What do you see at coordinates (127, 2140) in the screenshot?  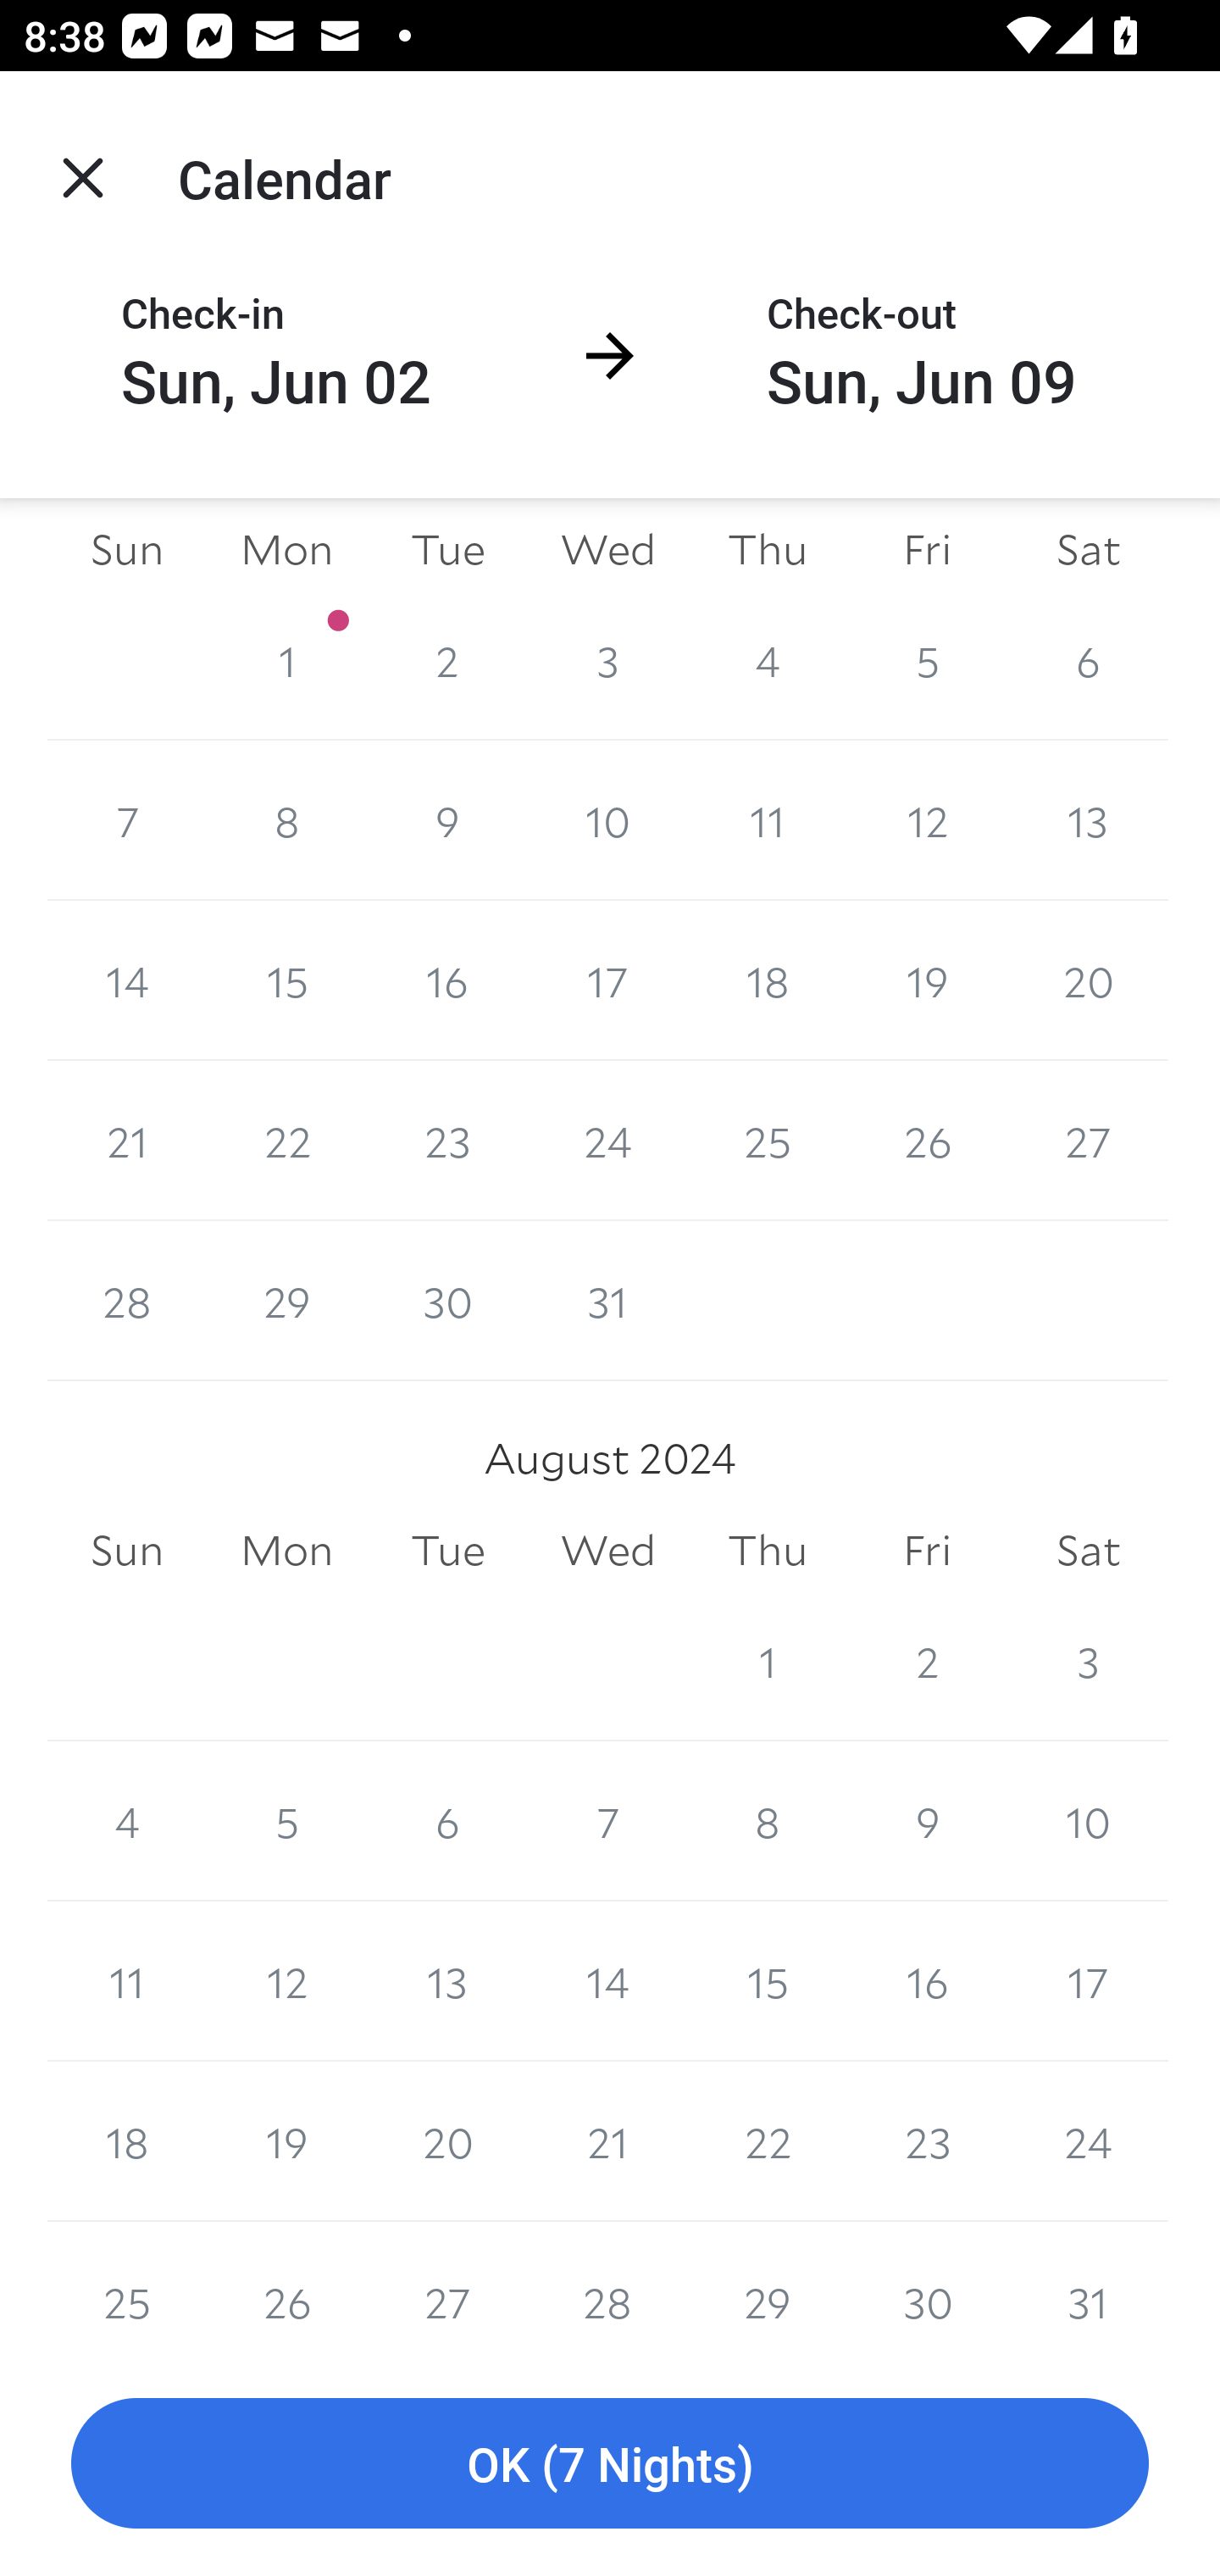 I see `18 18 August 2024` at bounding box center [127, 2140].